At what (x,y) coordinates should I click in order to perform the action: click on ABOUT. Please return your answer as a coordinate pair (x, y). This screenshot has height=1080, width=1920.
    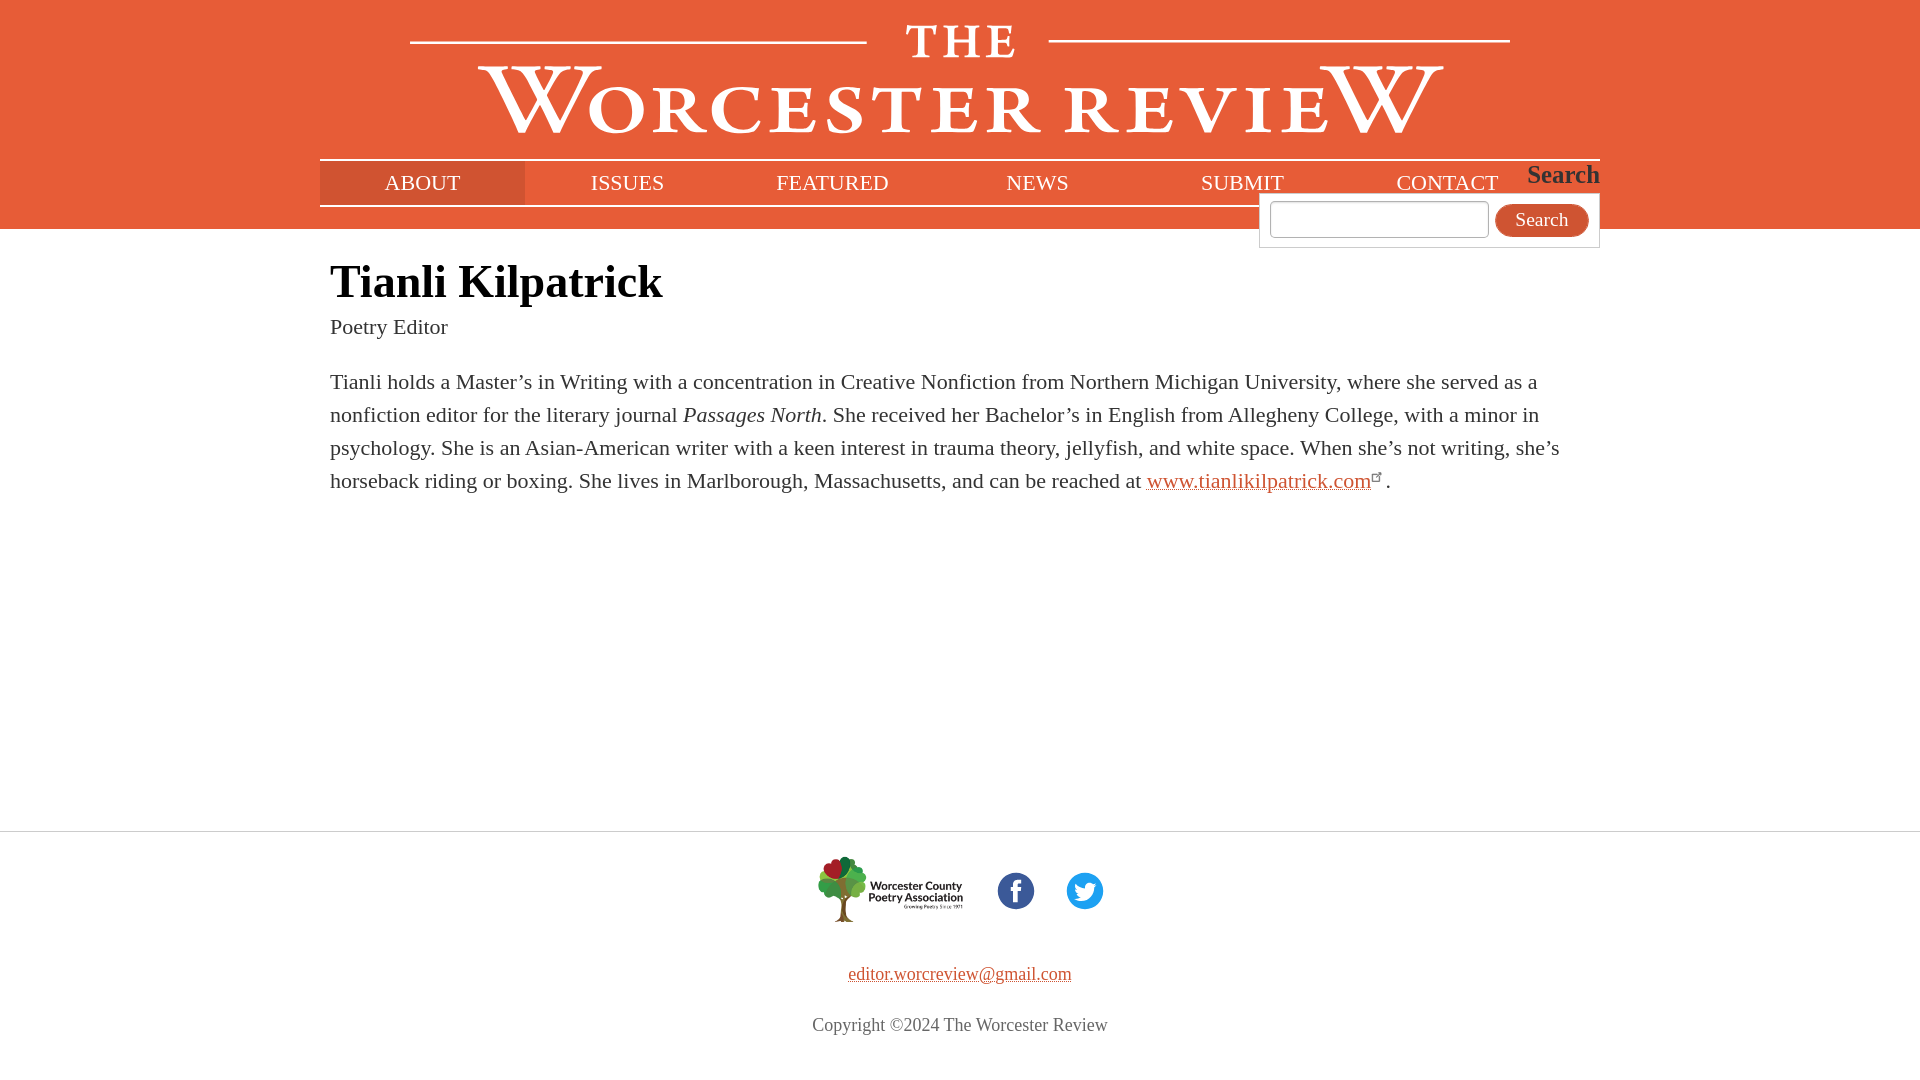
    Looking at the image, I should click on (422, 182).